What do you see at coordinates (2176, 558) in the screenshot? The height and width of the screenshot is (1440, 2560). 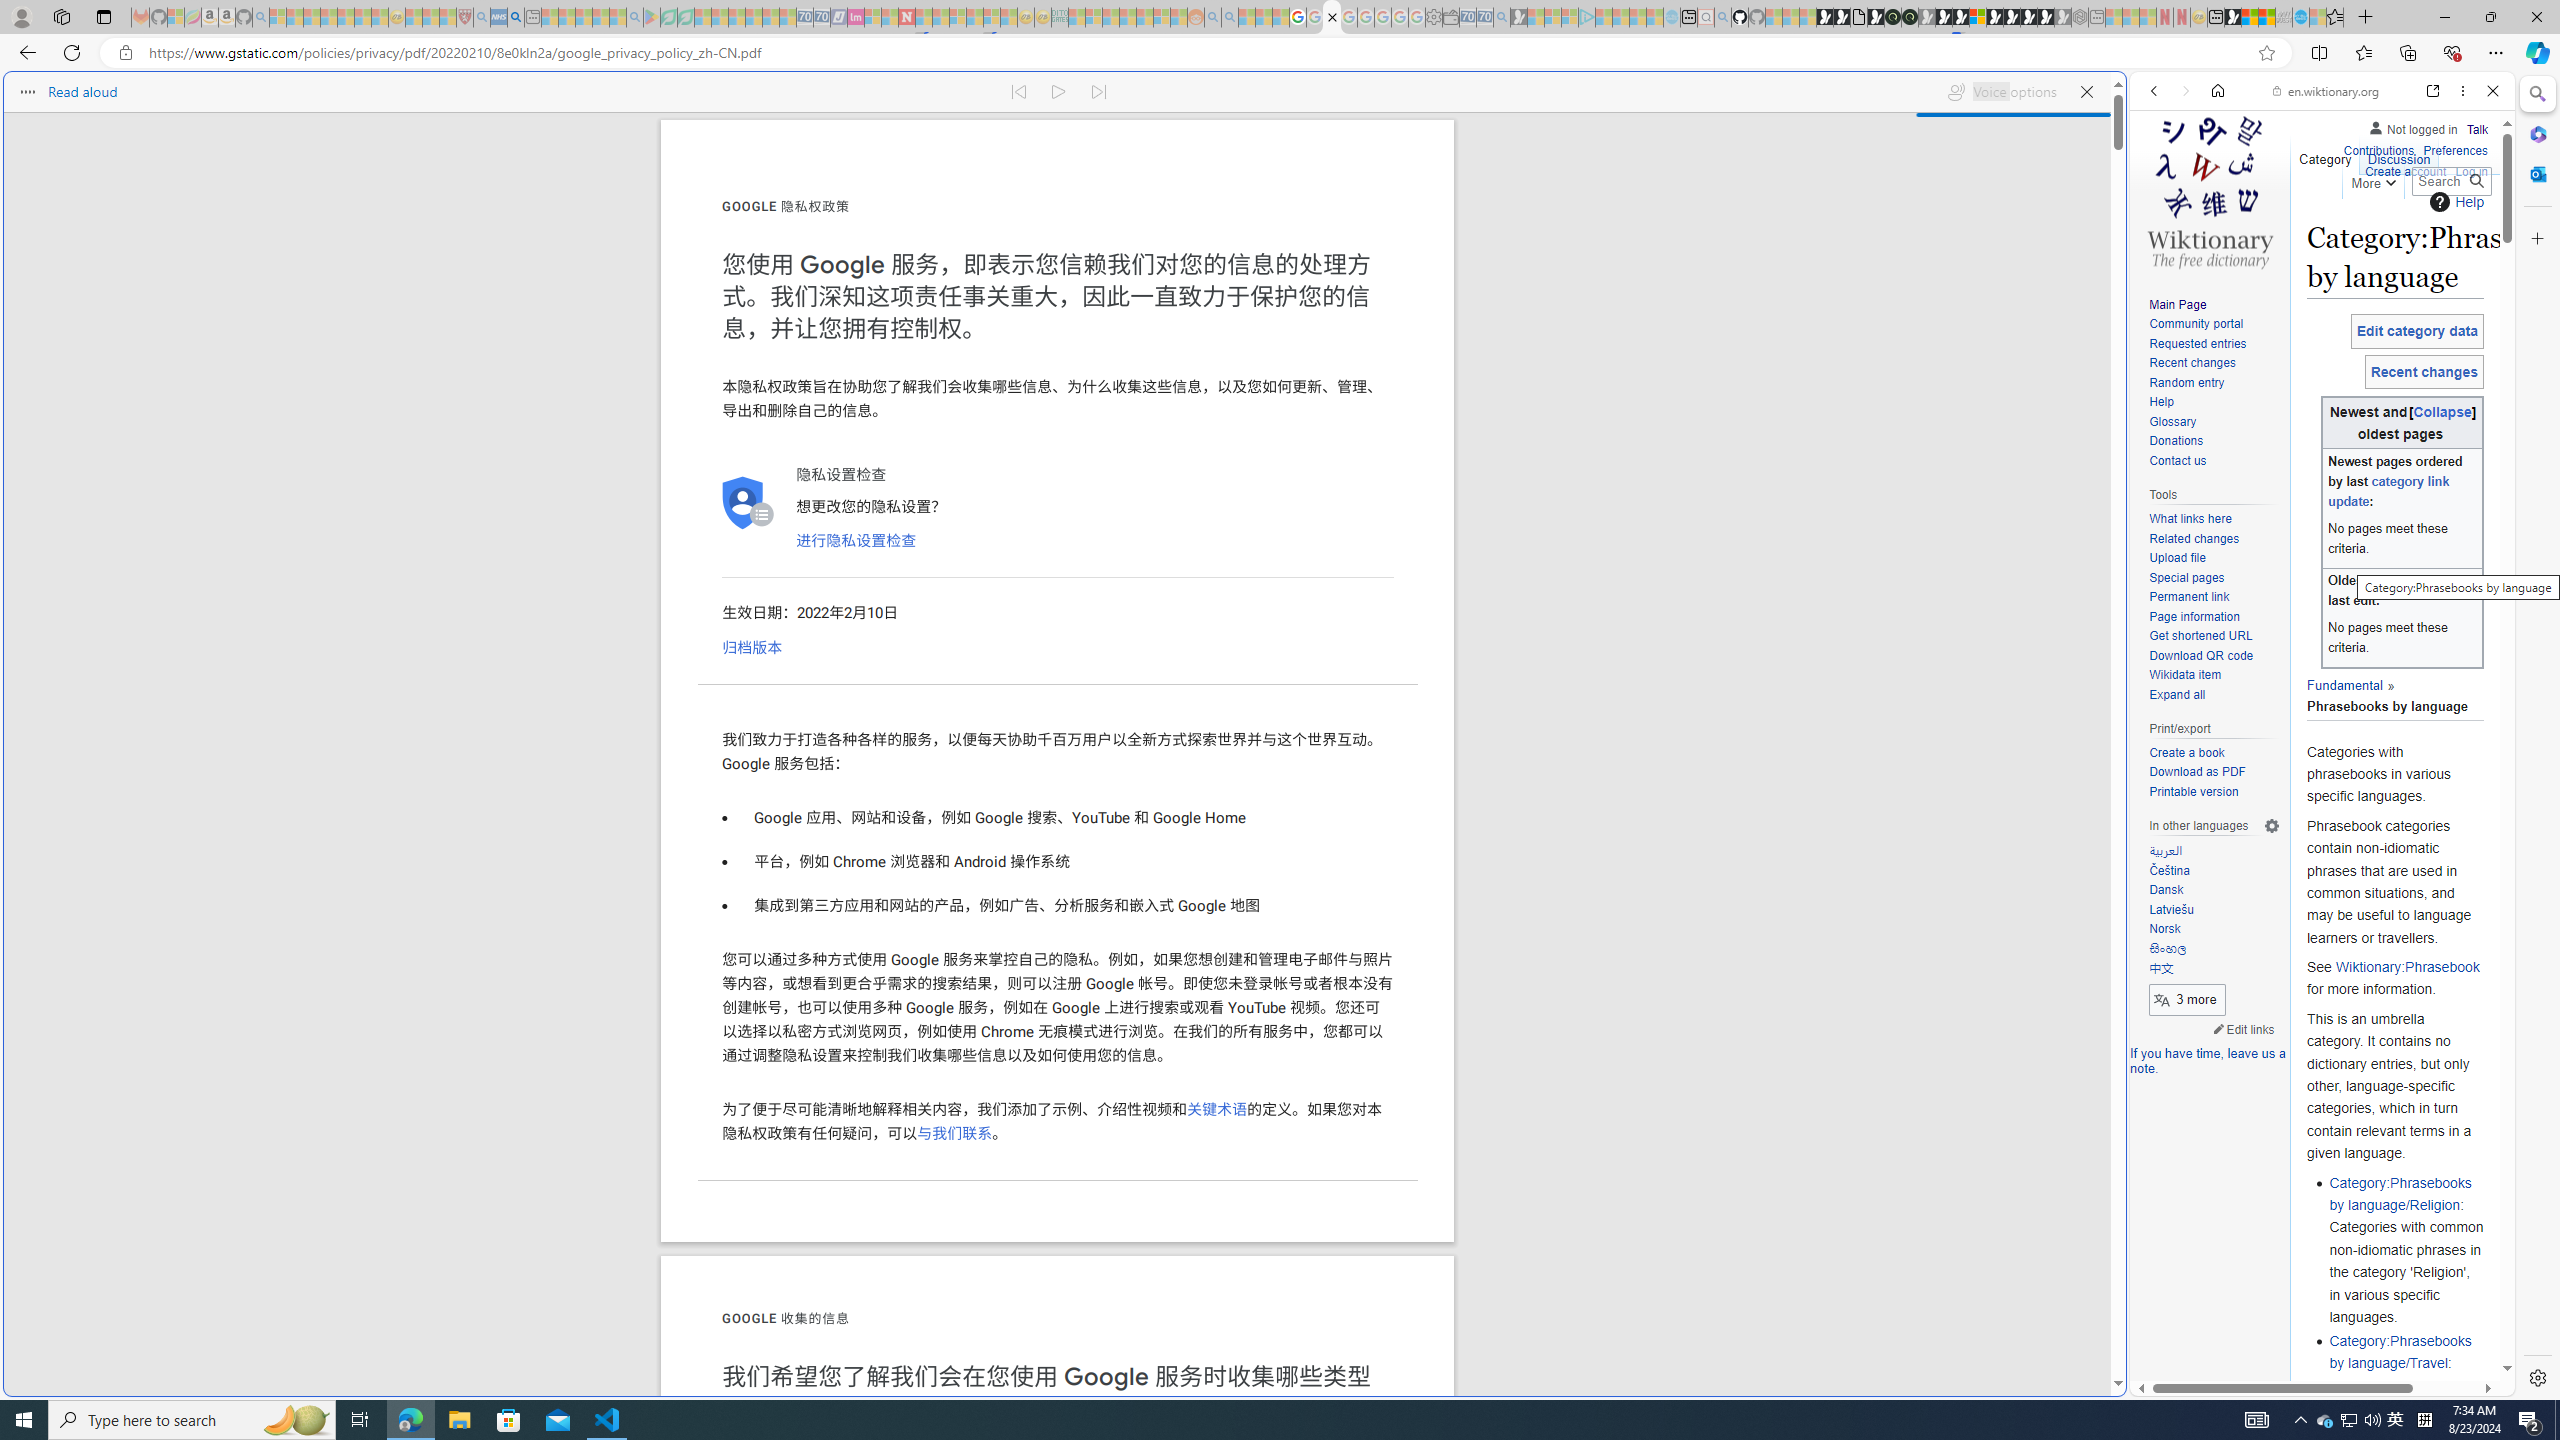 I see `Upload file` at bounding box center [2176, 558].